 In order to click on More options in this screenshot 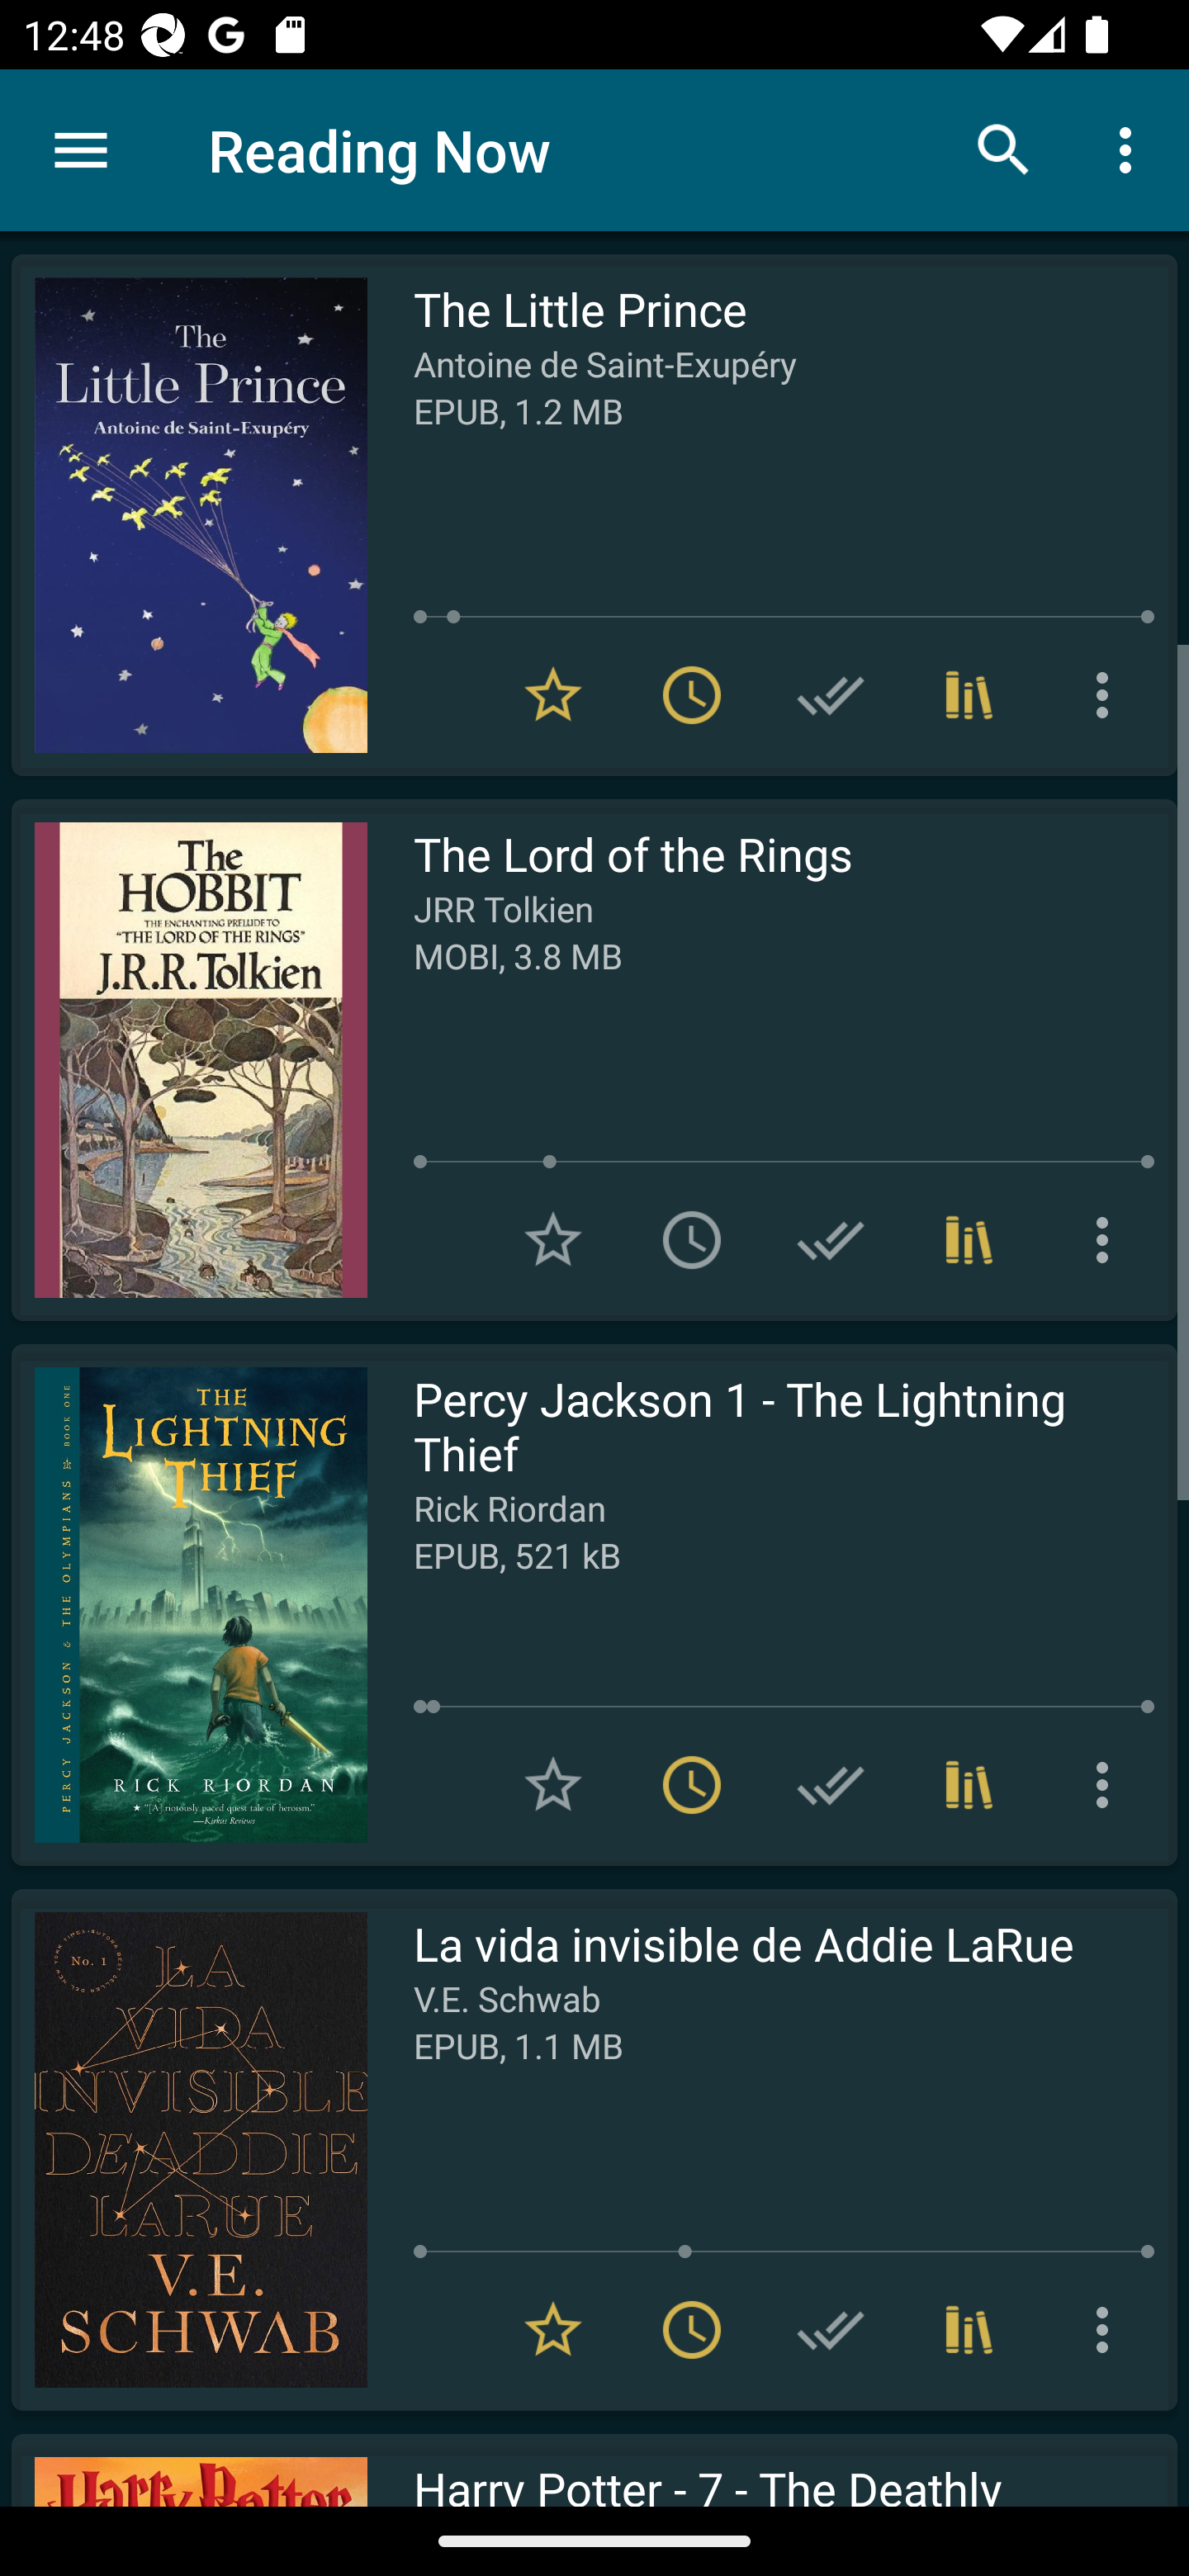, I will do `click(1108, 695)`.